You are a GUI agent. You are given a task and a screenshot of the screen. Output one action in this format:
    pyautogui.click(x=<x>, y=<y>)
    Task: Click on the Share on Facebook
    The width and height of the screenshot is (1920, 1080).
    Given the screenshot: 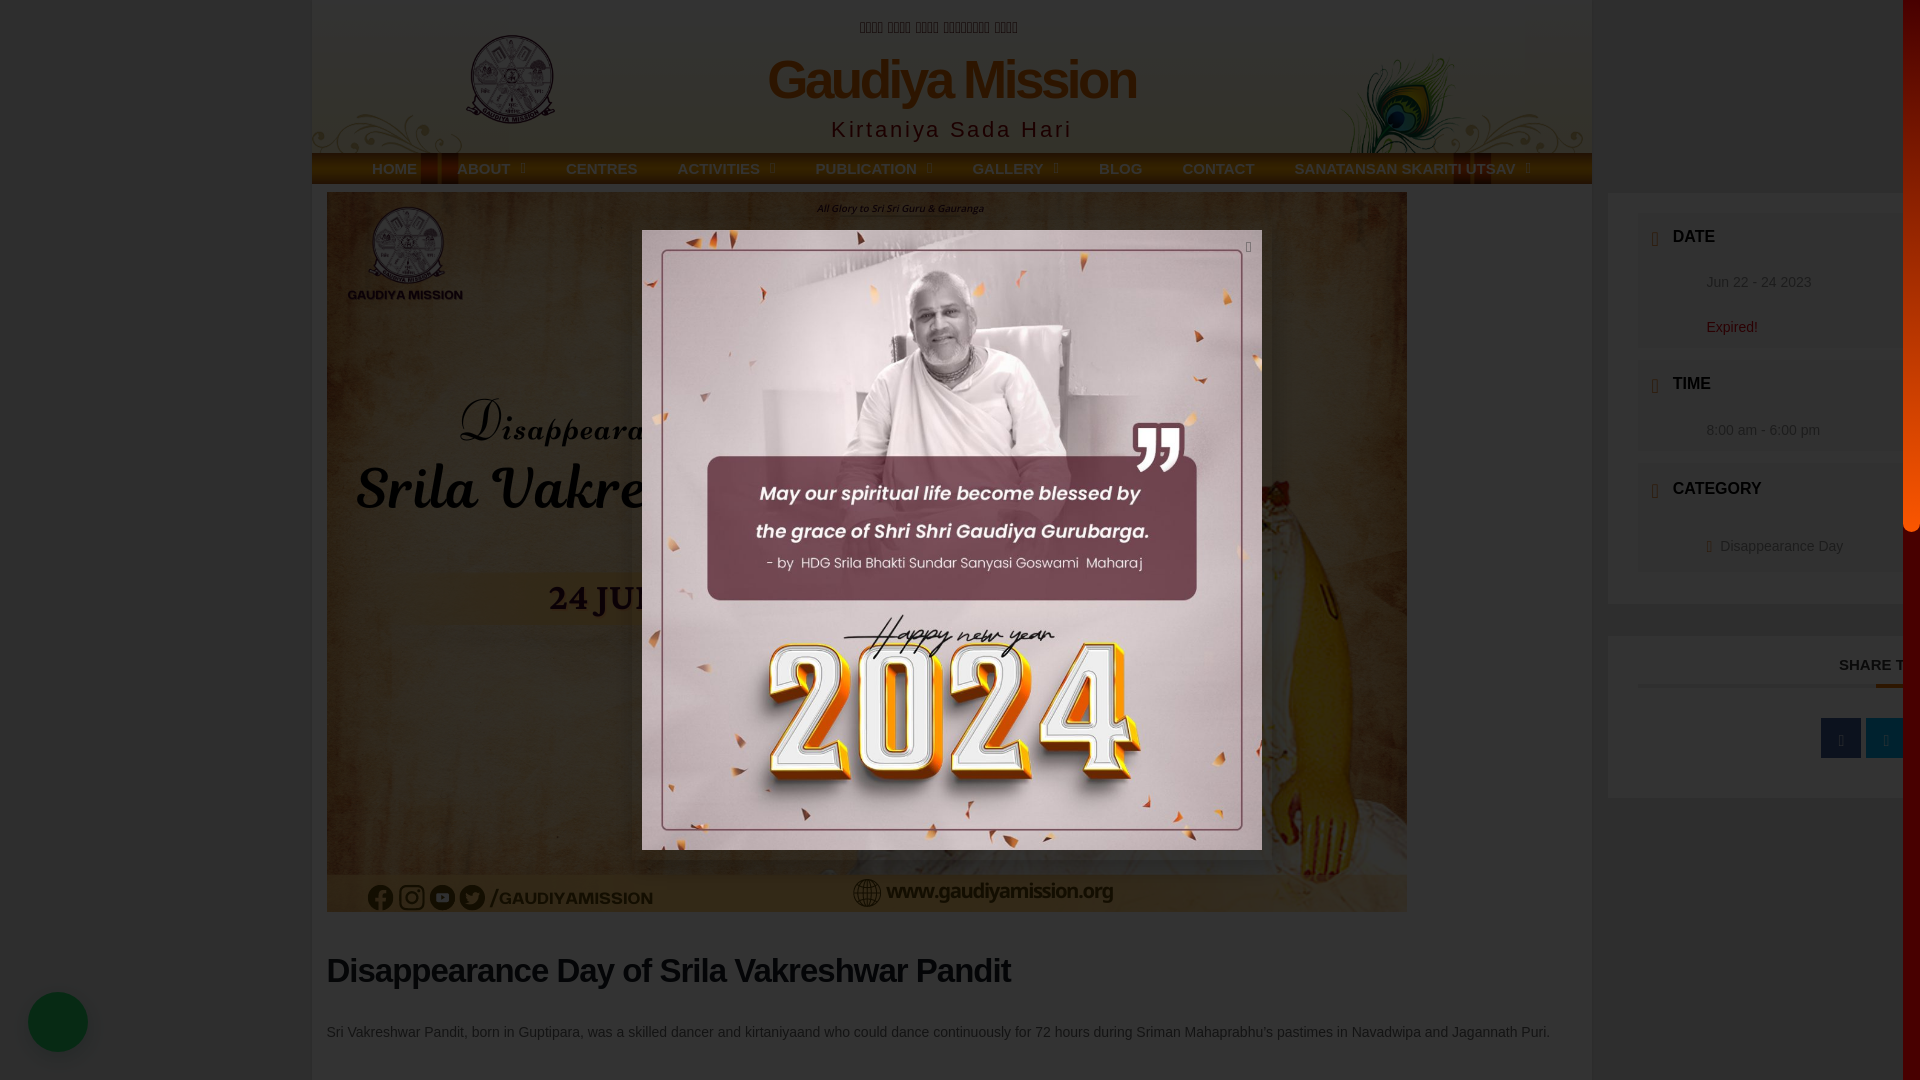 What is the action you would take?
    pyautogui.click(x=1840, y=738)
    